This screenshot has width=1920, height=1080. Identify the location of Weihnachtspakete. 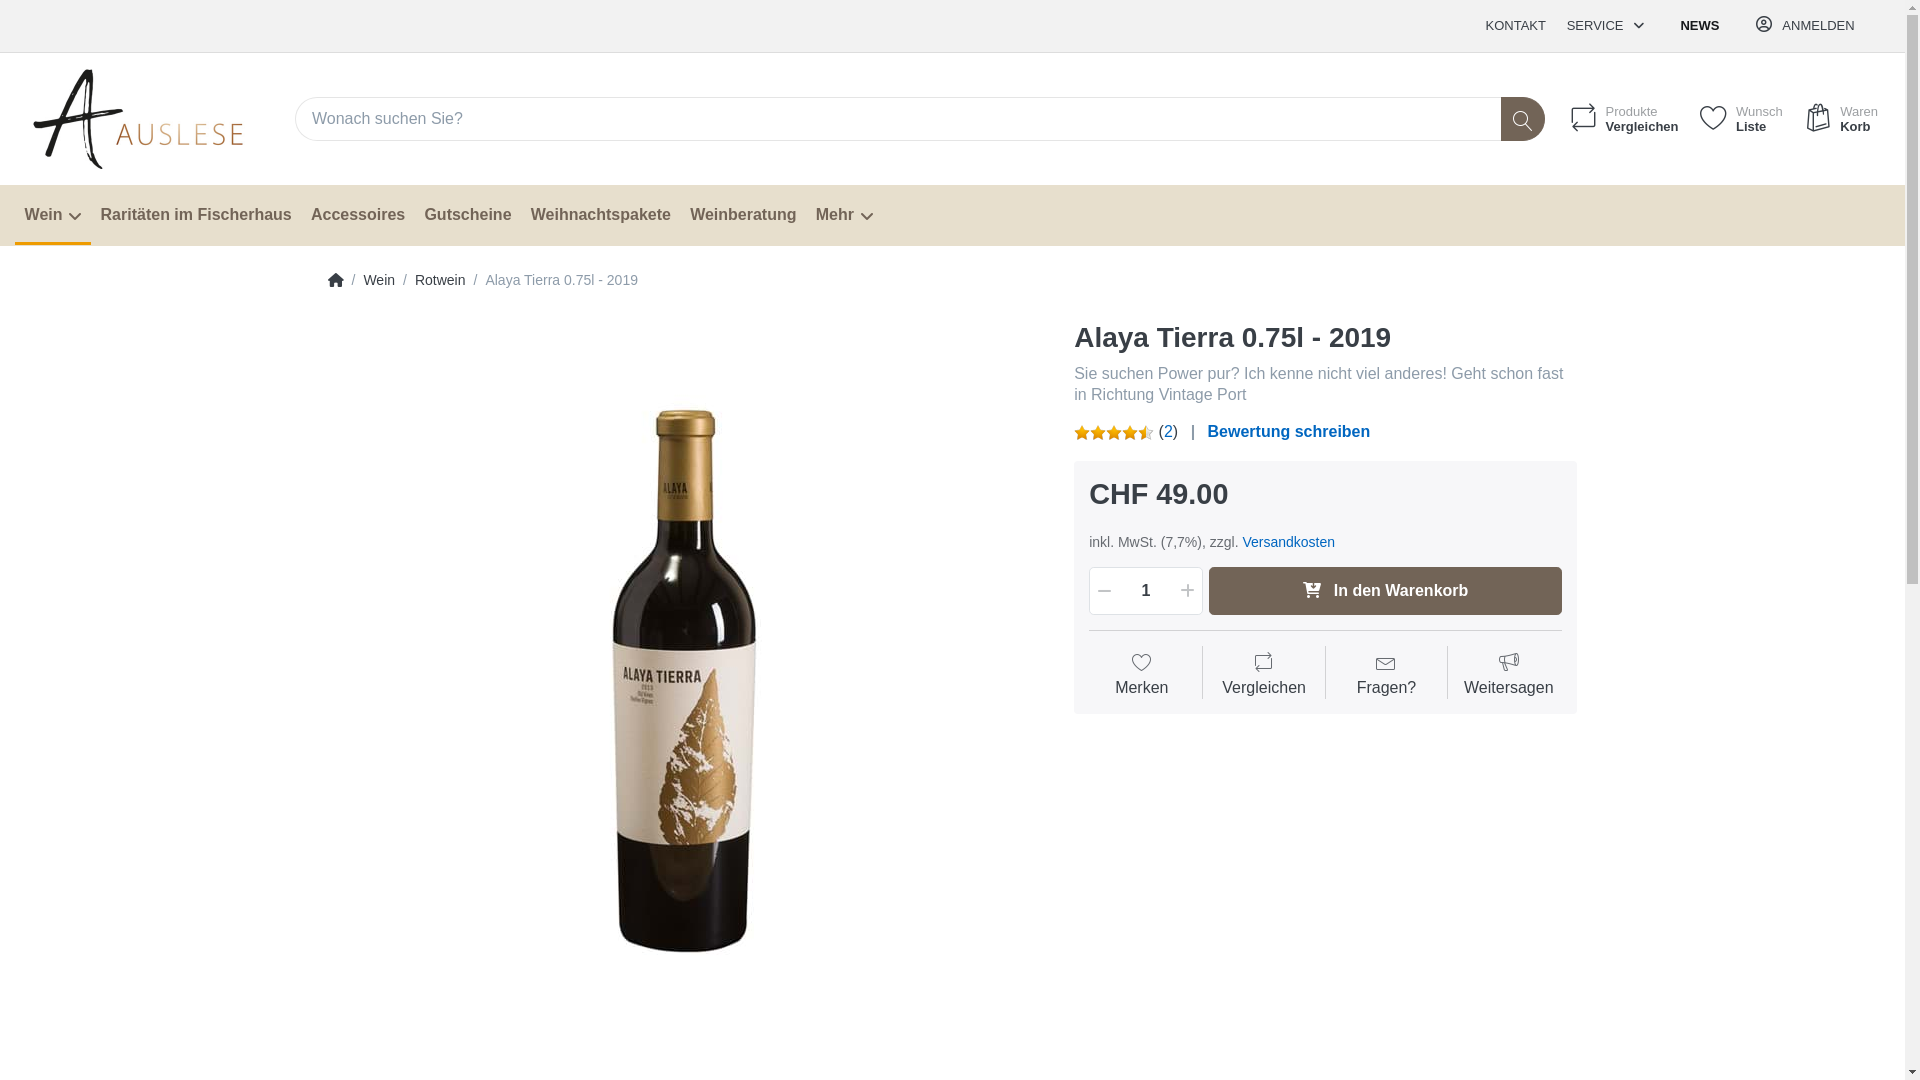
(600, 216).